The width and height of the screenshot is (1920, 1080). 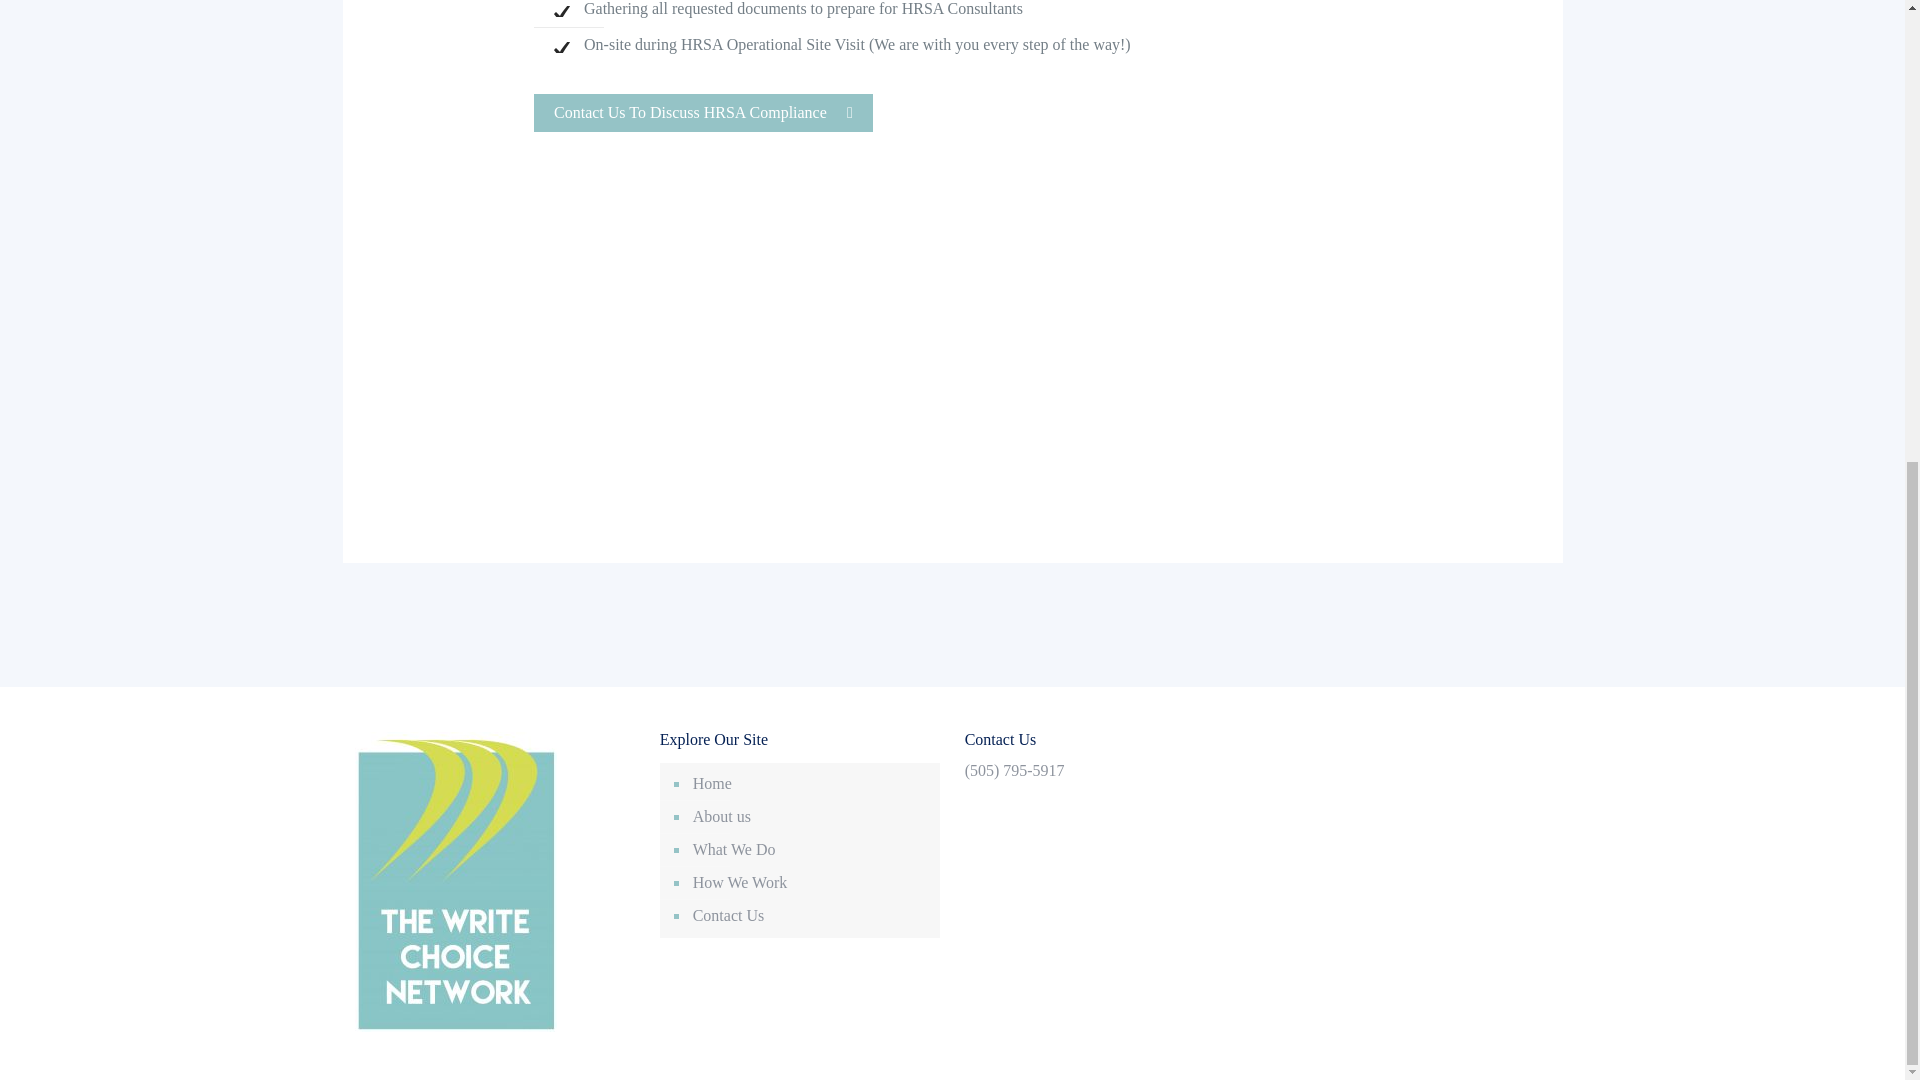 What do you see at coordinates (703, 112) in the screenshot?
I see `Contact Us To Discuss HRSA Compliance` at bounding box center [703, 112].